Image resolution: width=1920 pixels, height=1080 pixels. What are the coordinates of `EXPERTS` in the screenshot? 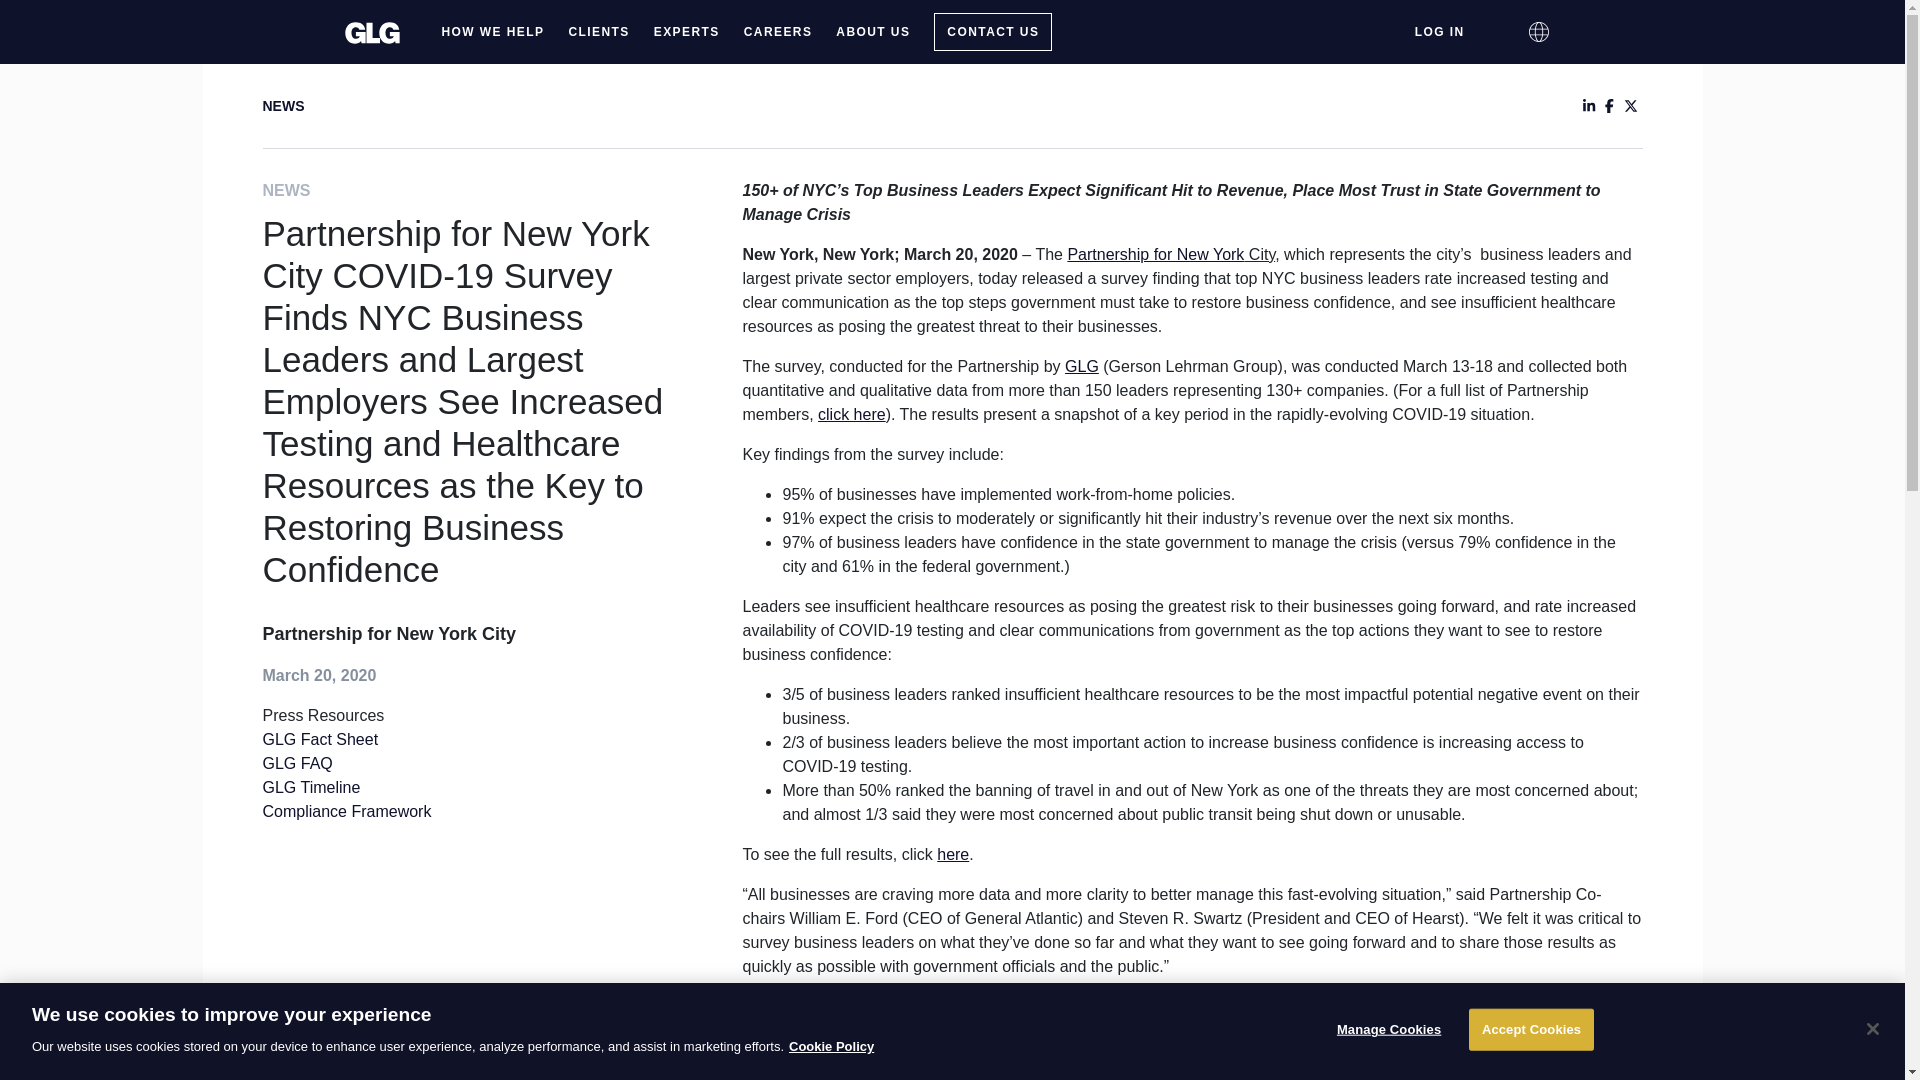 It's located at (686, 32).